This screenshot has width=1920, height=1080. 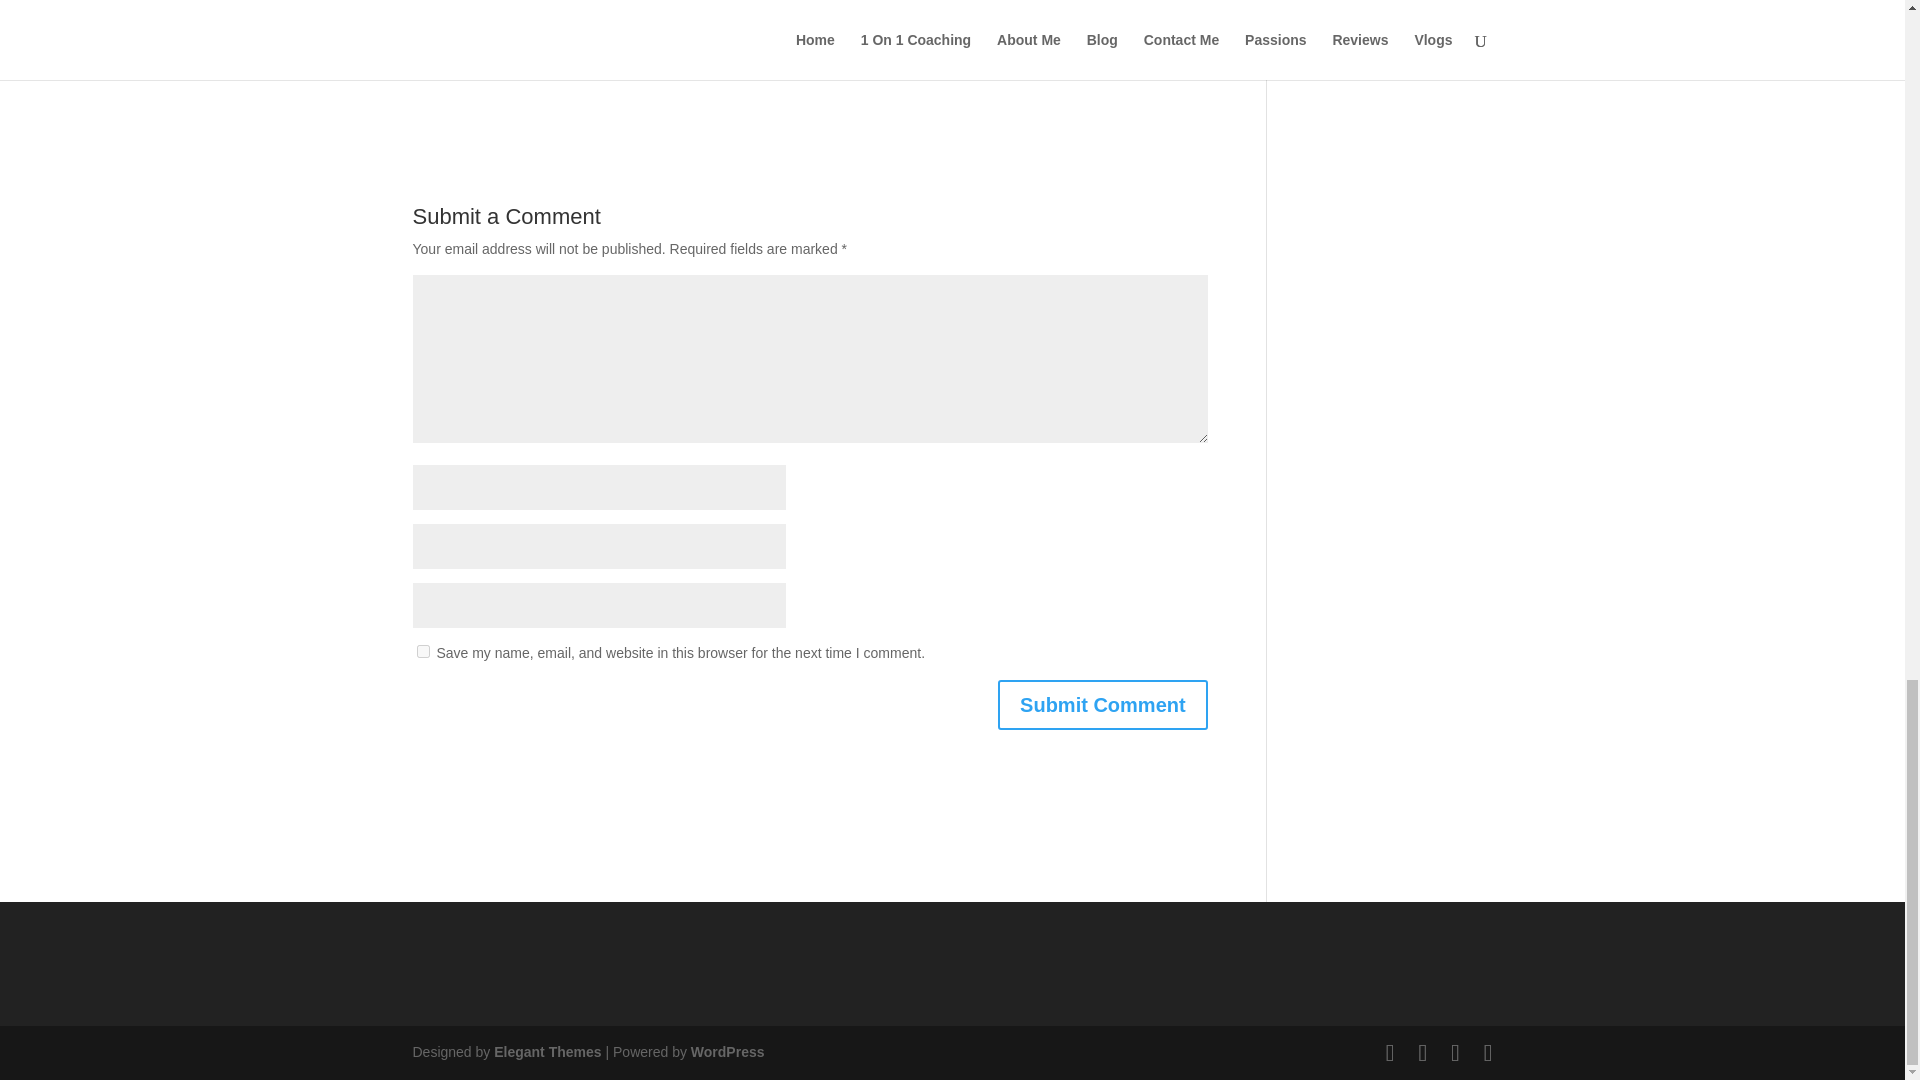 I want to click on Premium WordPress Themes, so click(x=546, y=1052).